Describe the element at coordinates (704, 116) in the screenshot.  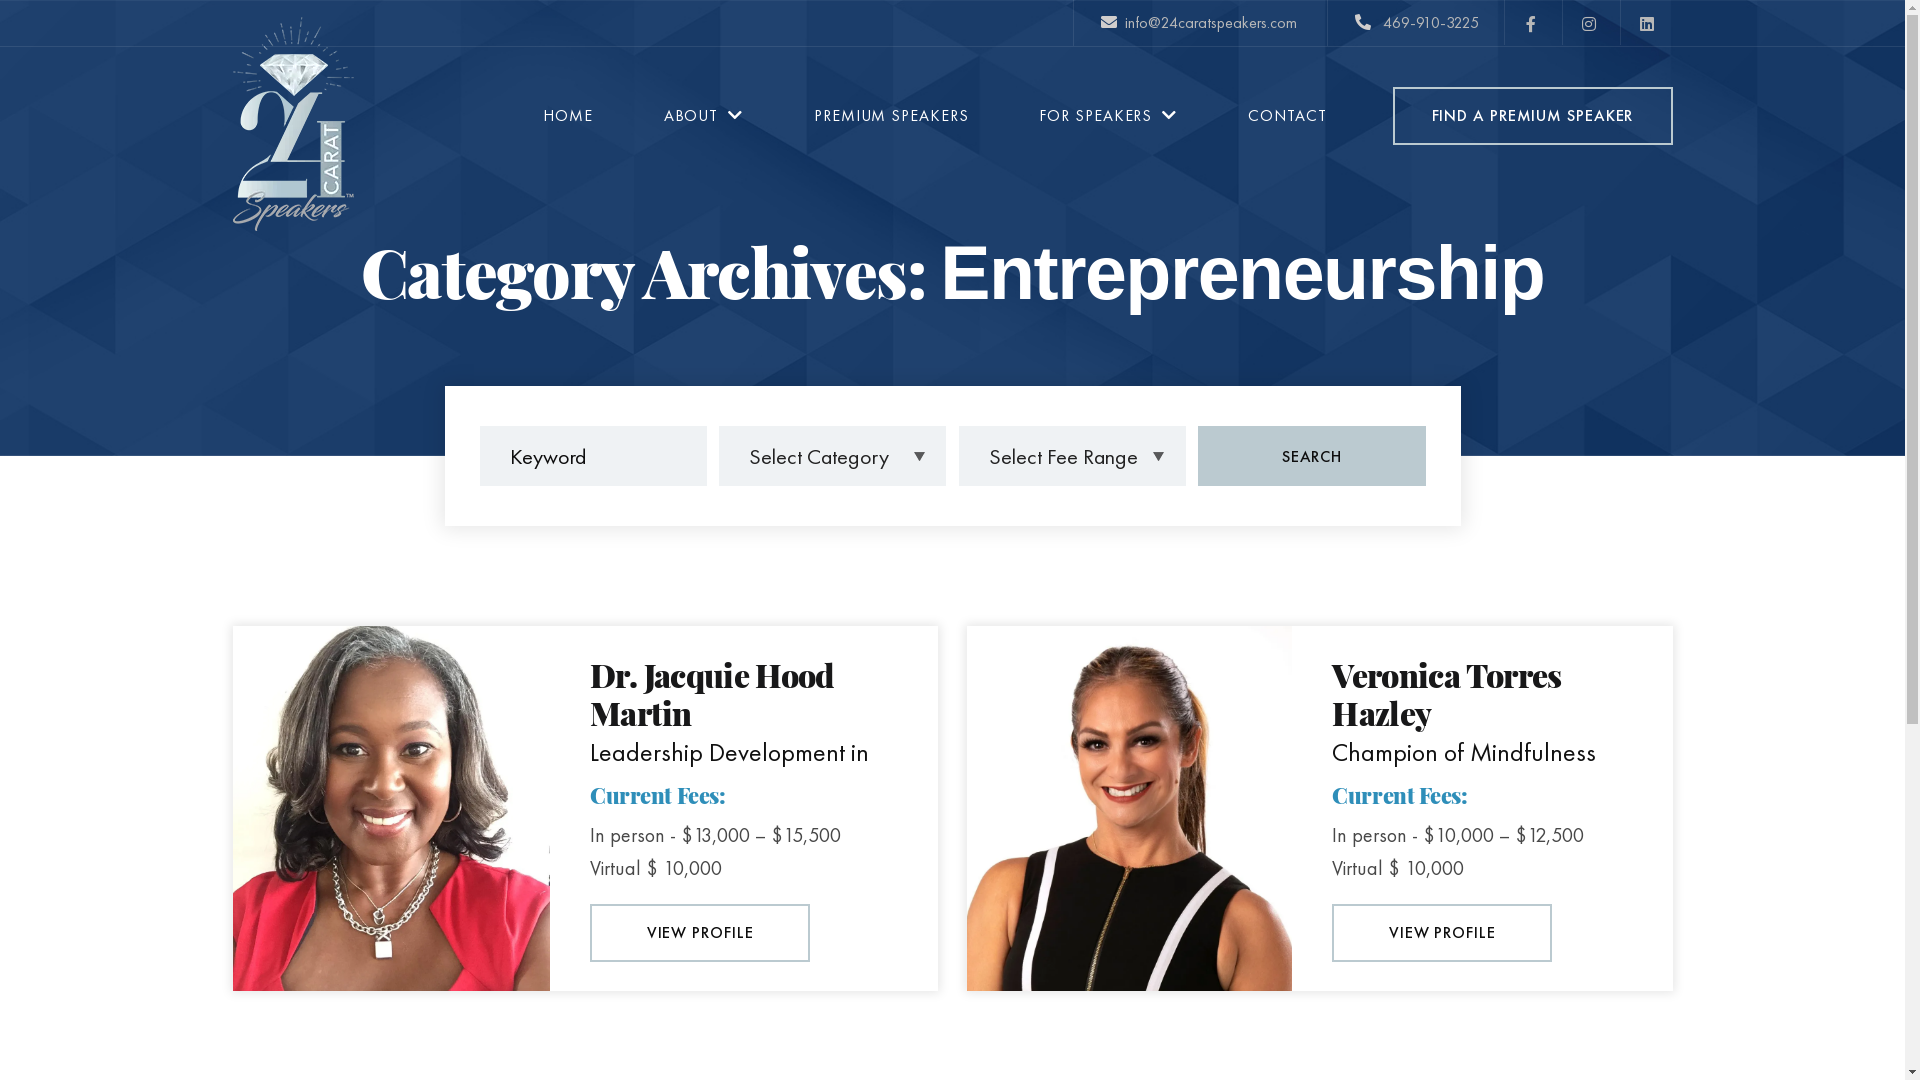
I see `ABOUT` at that location.